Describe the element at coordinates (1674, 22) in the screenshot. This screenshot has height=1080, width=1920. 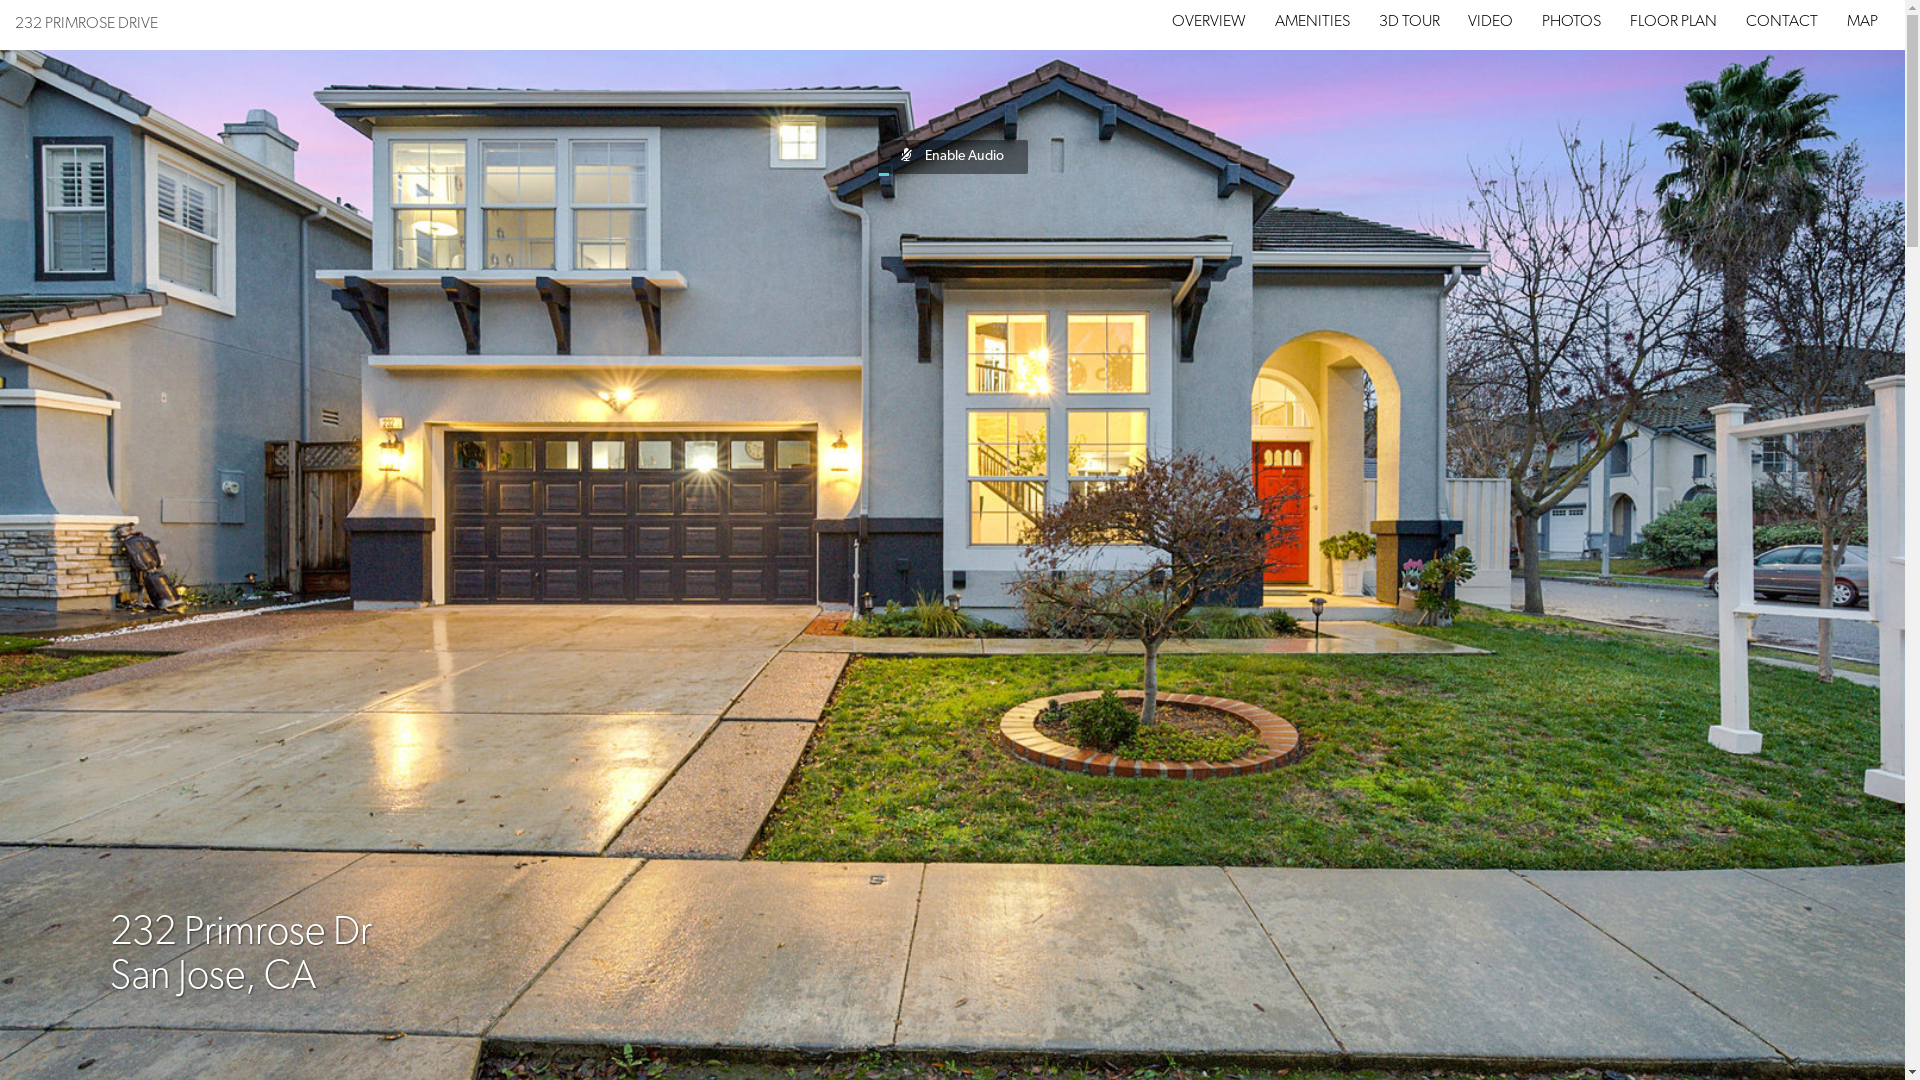
I see `FLOOR PLAN` at that location.